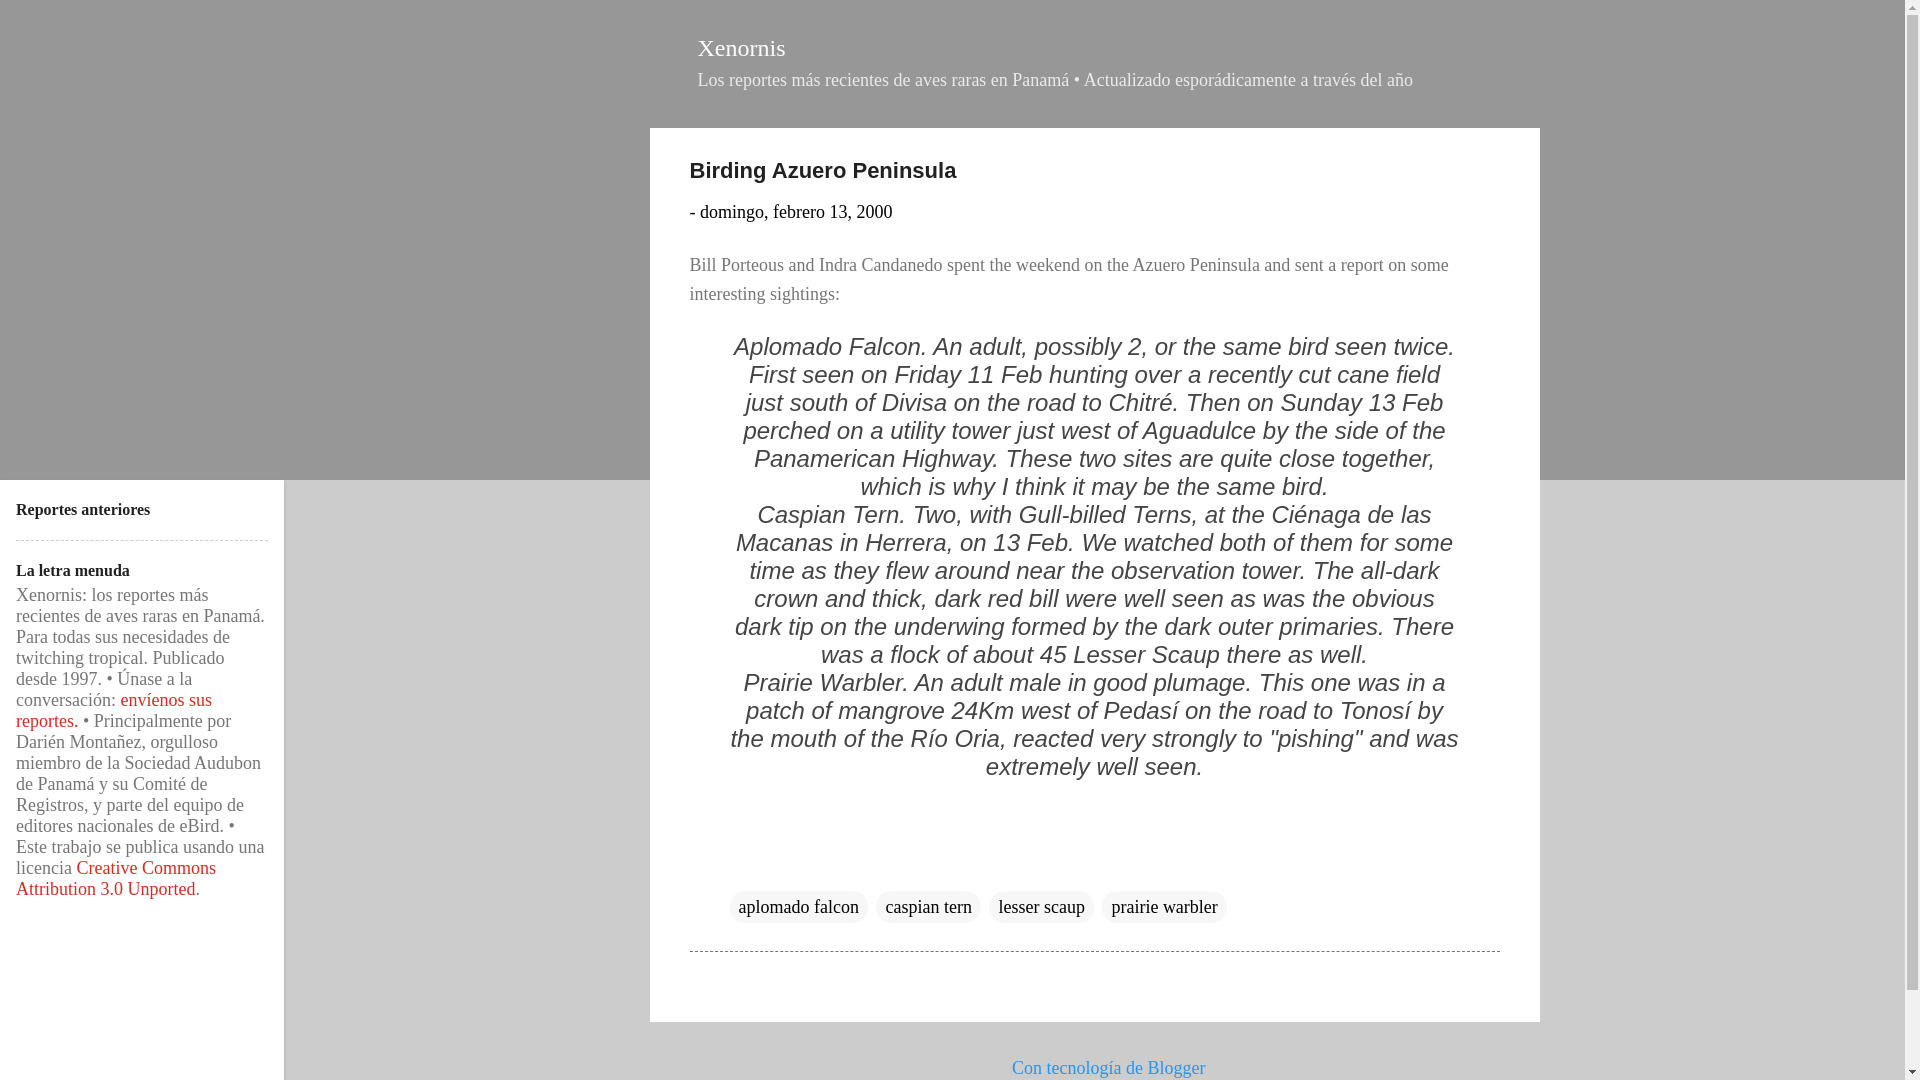 The width and height of the screenshot is (1920, 1080). I want to click on domingo, febrero 13, 2000, so click(796, 212).